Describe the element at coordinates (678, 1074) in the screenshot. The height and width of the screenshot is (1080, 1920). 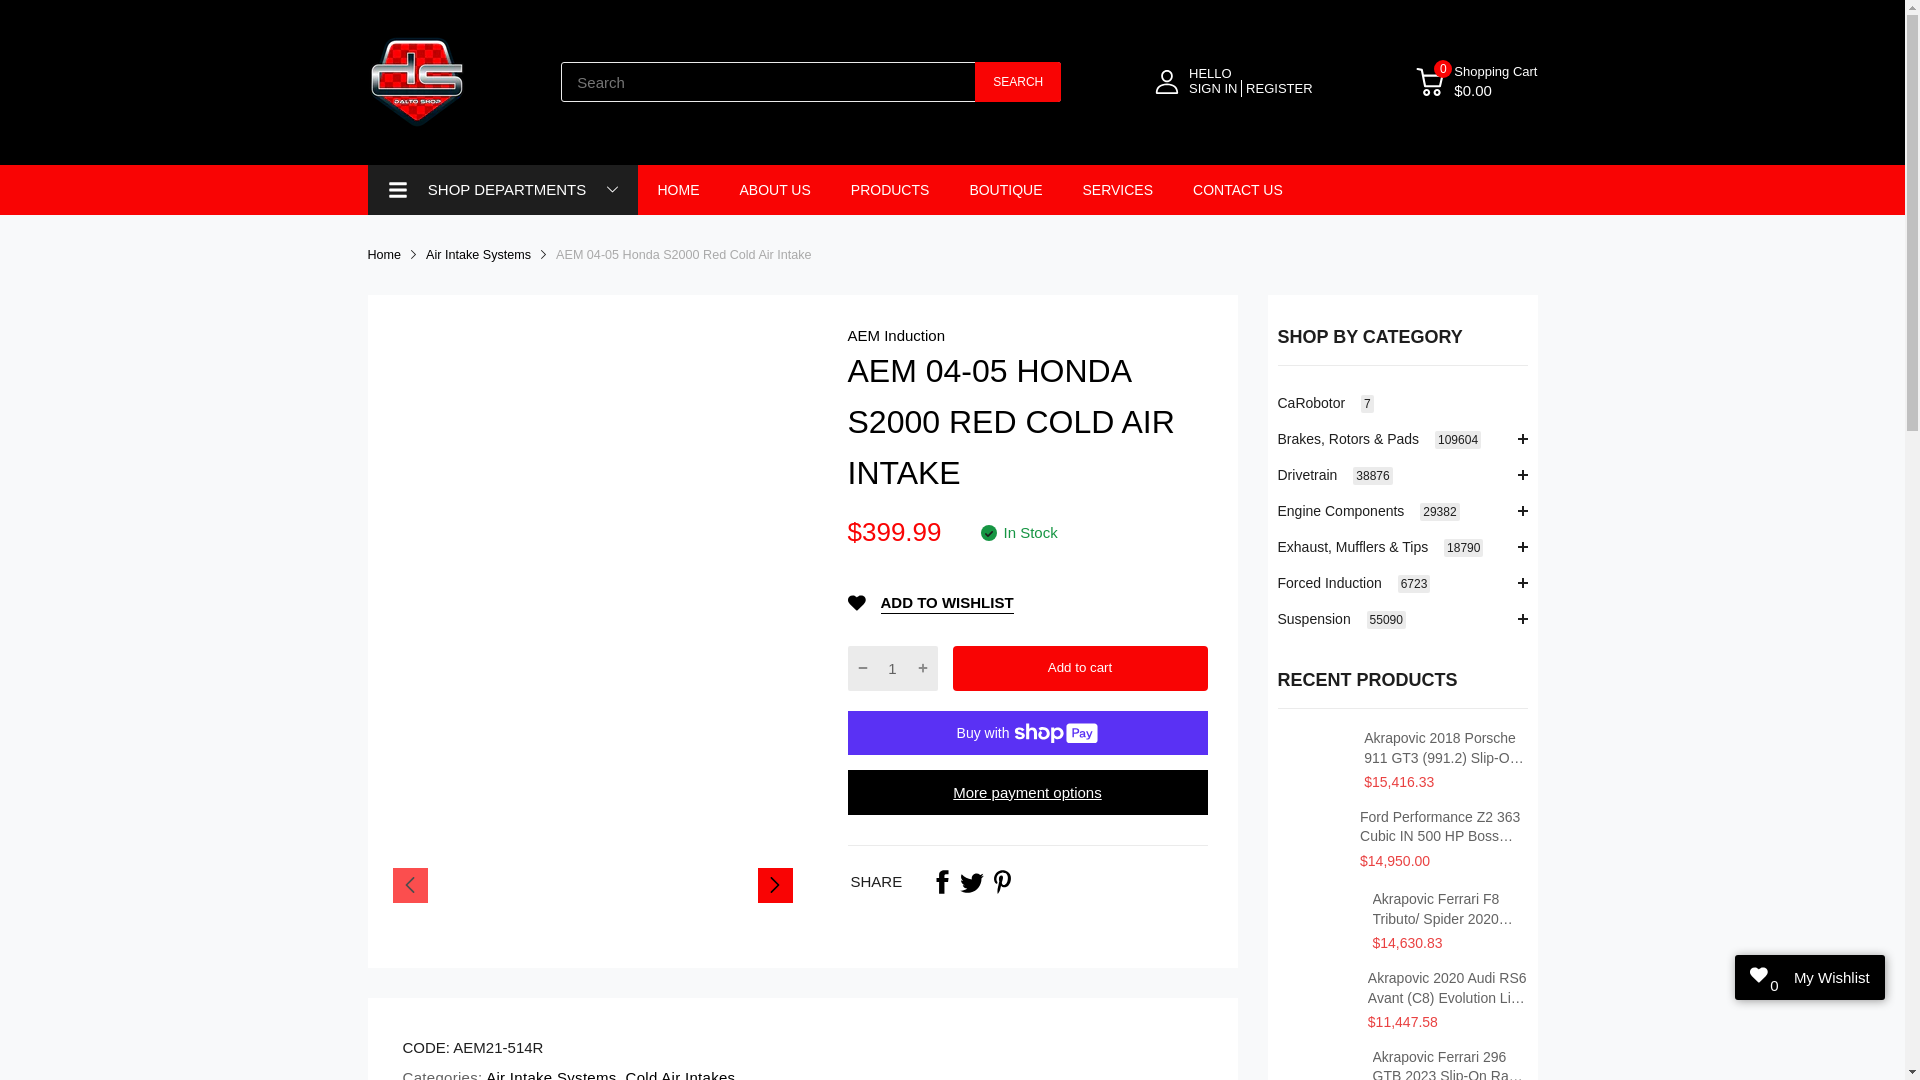
I see `Cold Air Intakes` at that location.